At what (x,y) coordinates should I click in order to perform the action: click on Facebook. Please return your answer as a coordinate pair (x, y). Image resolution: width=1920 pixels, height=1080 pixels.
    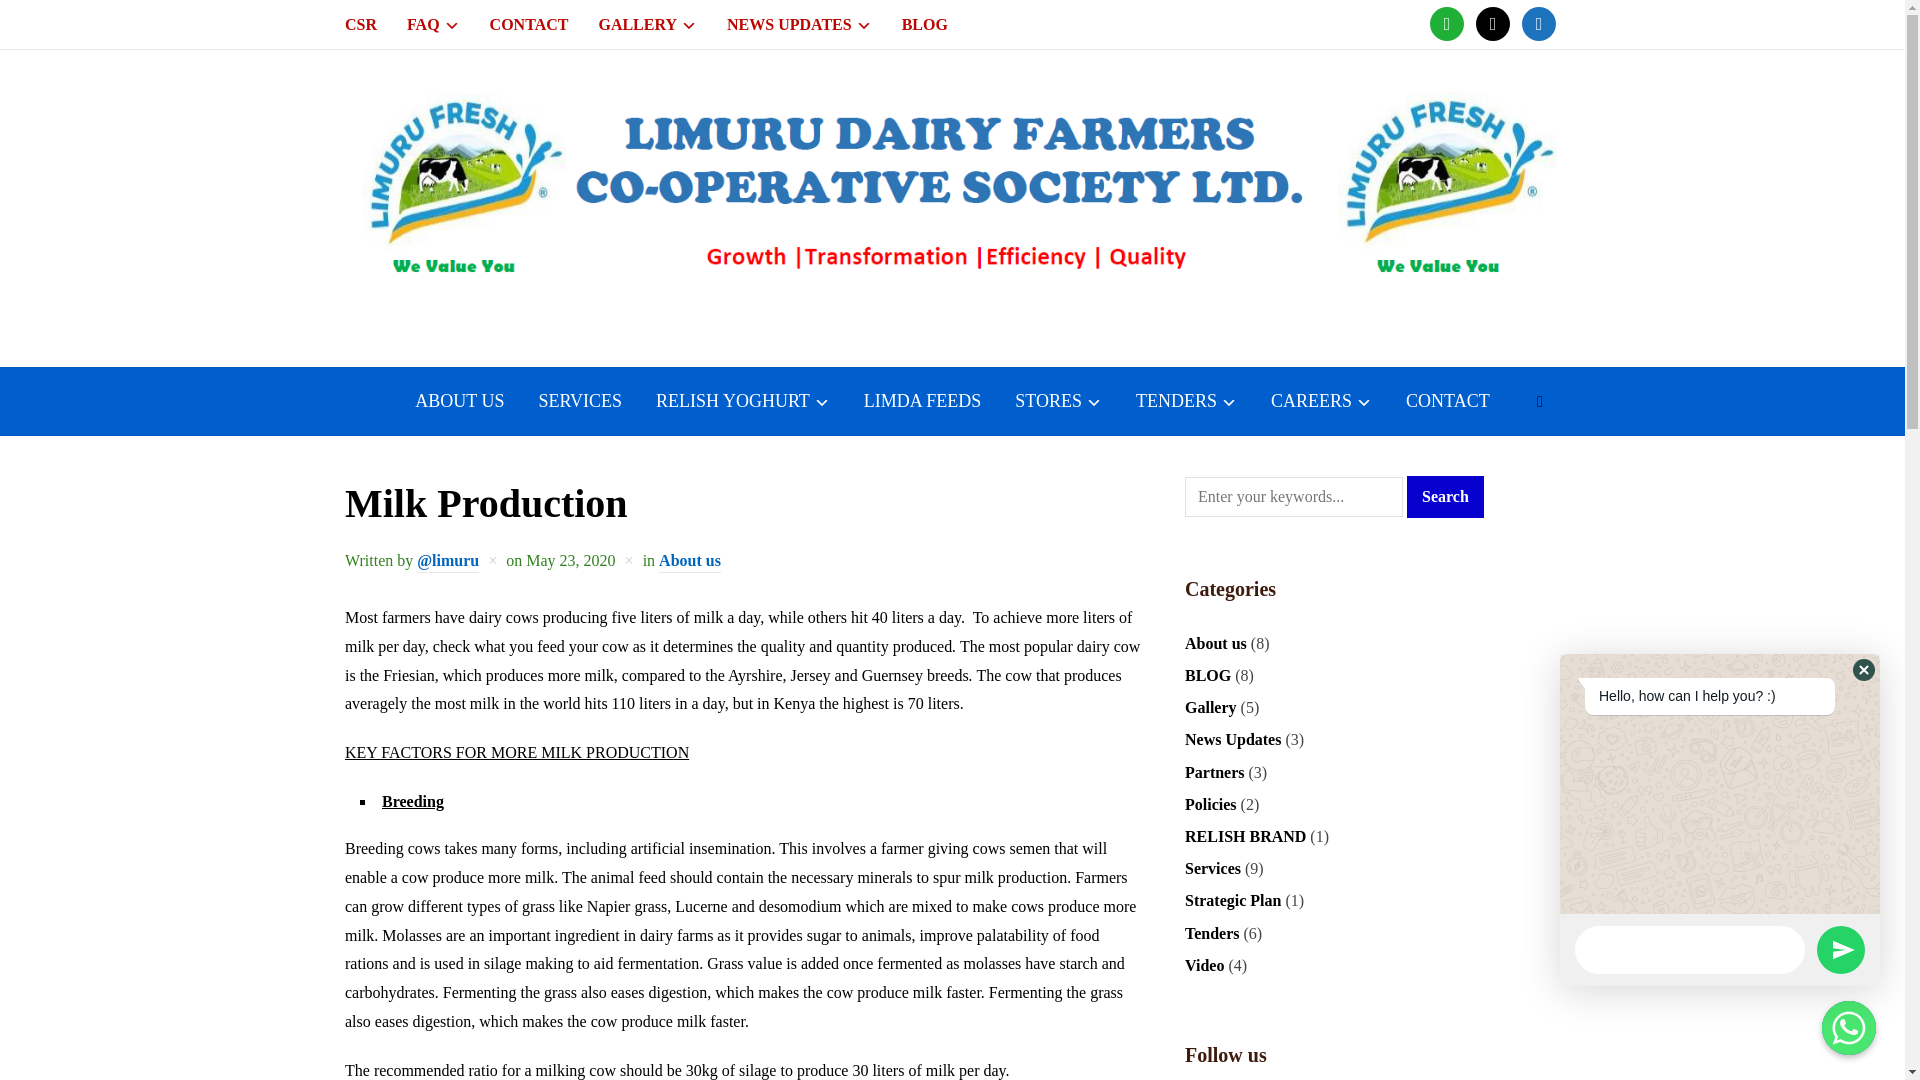
    Looking at the image, I should click on (1446, 22).